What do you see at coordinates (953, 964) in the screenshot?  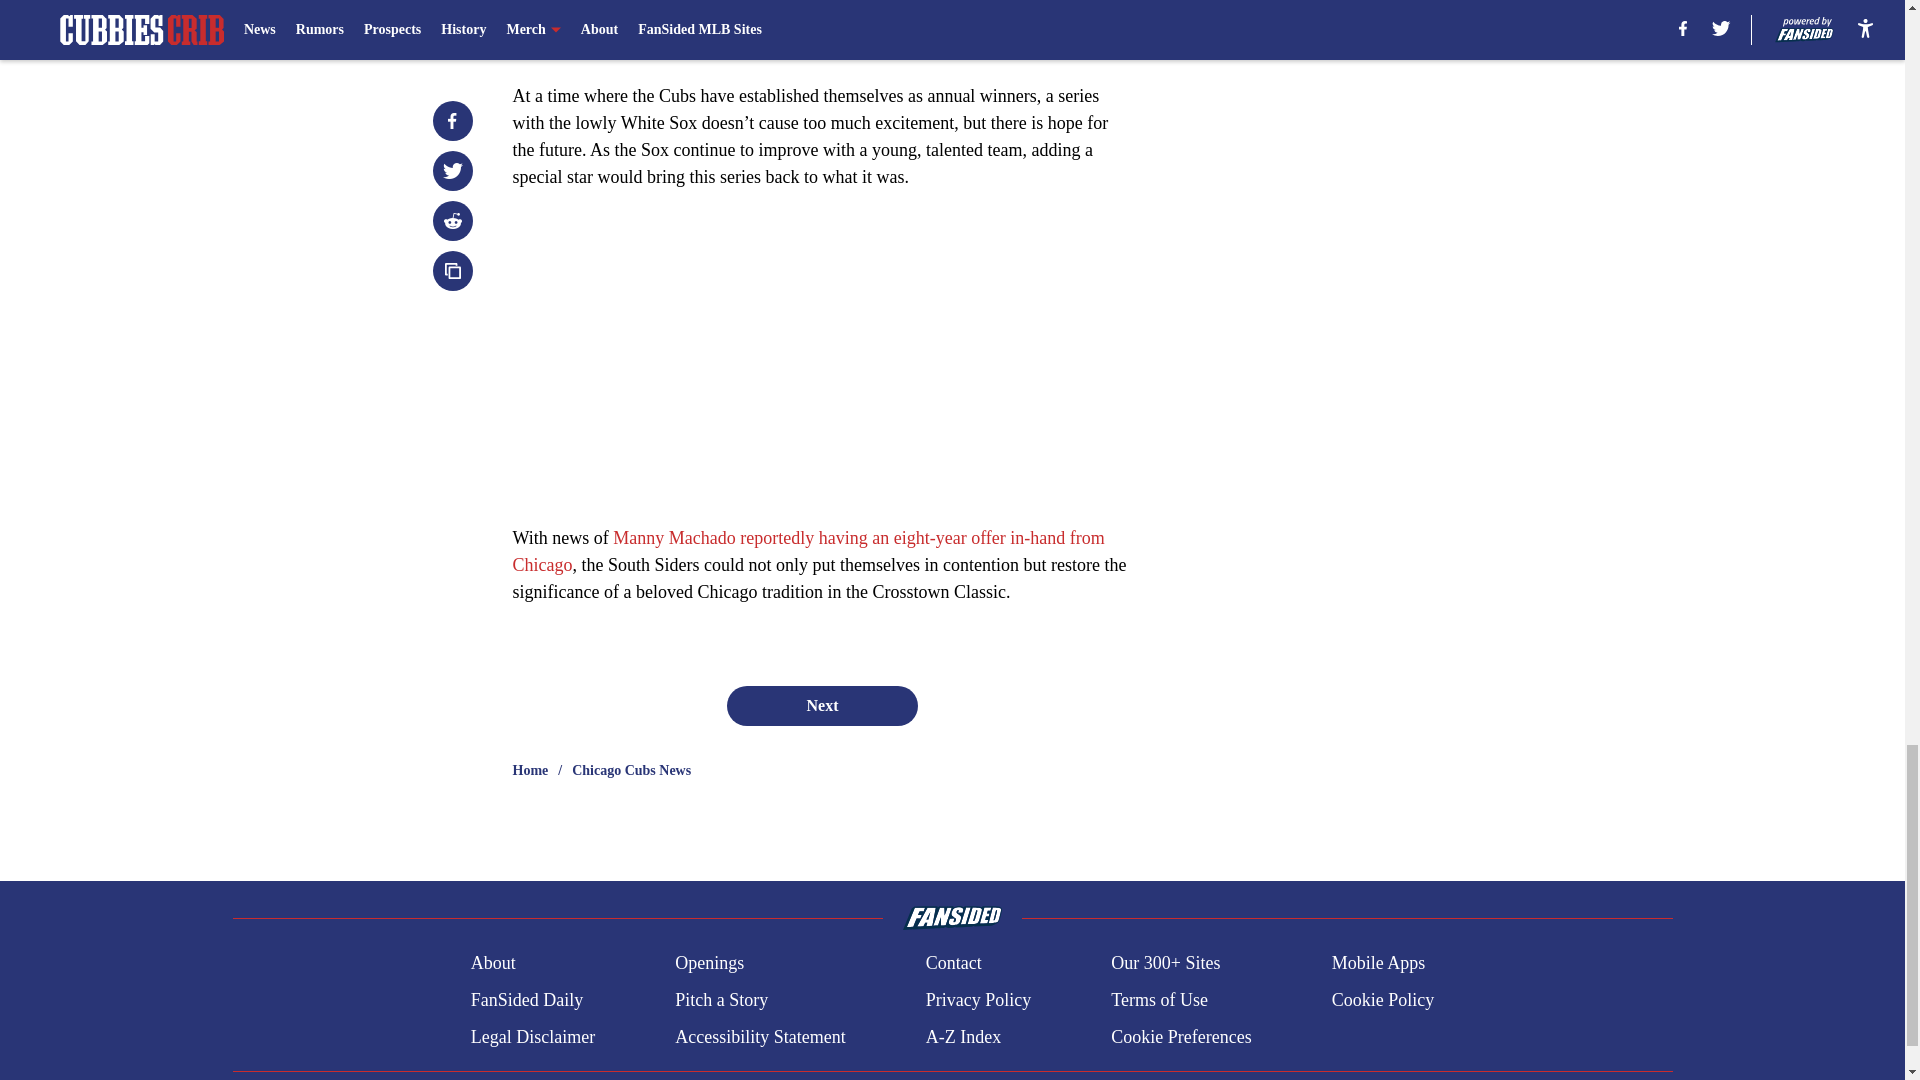 I see `Contact` at bounding box center [953, 964].